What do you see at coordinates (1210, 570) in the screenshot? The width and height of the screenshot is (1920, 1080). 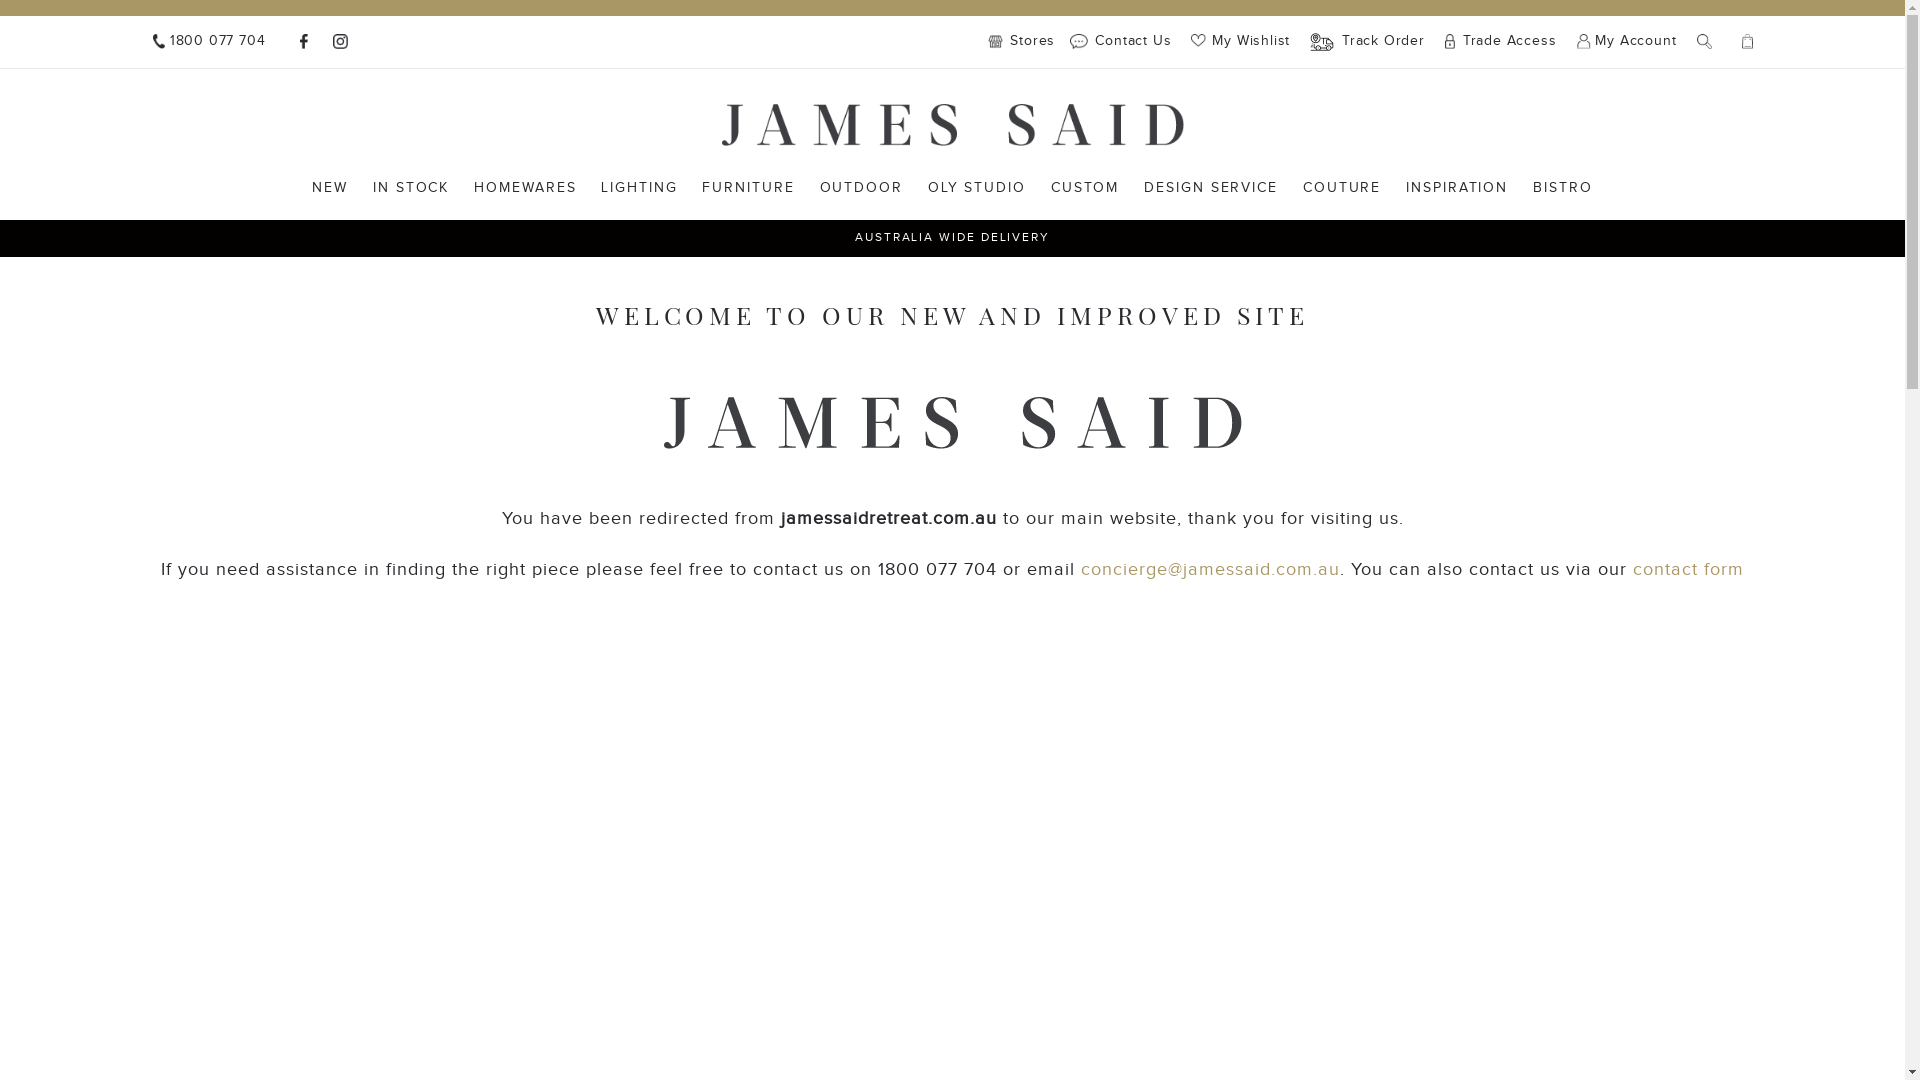 I see `concierge@jamessaid.com.au` at bounding box center [1210, 570].